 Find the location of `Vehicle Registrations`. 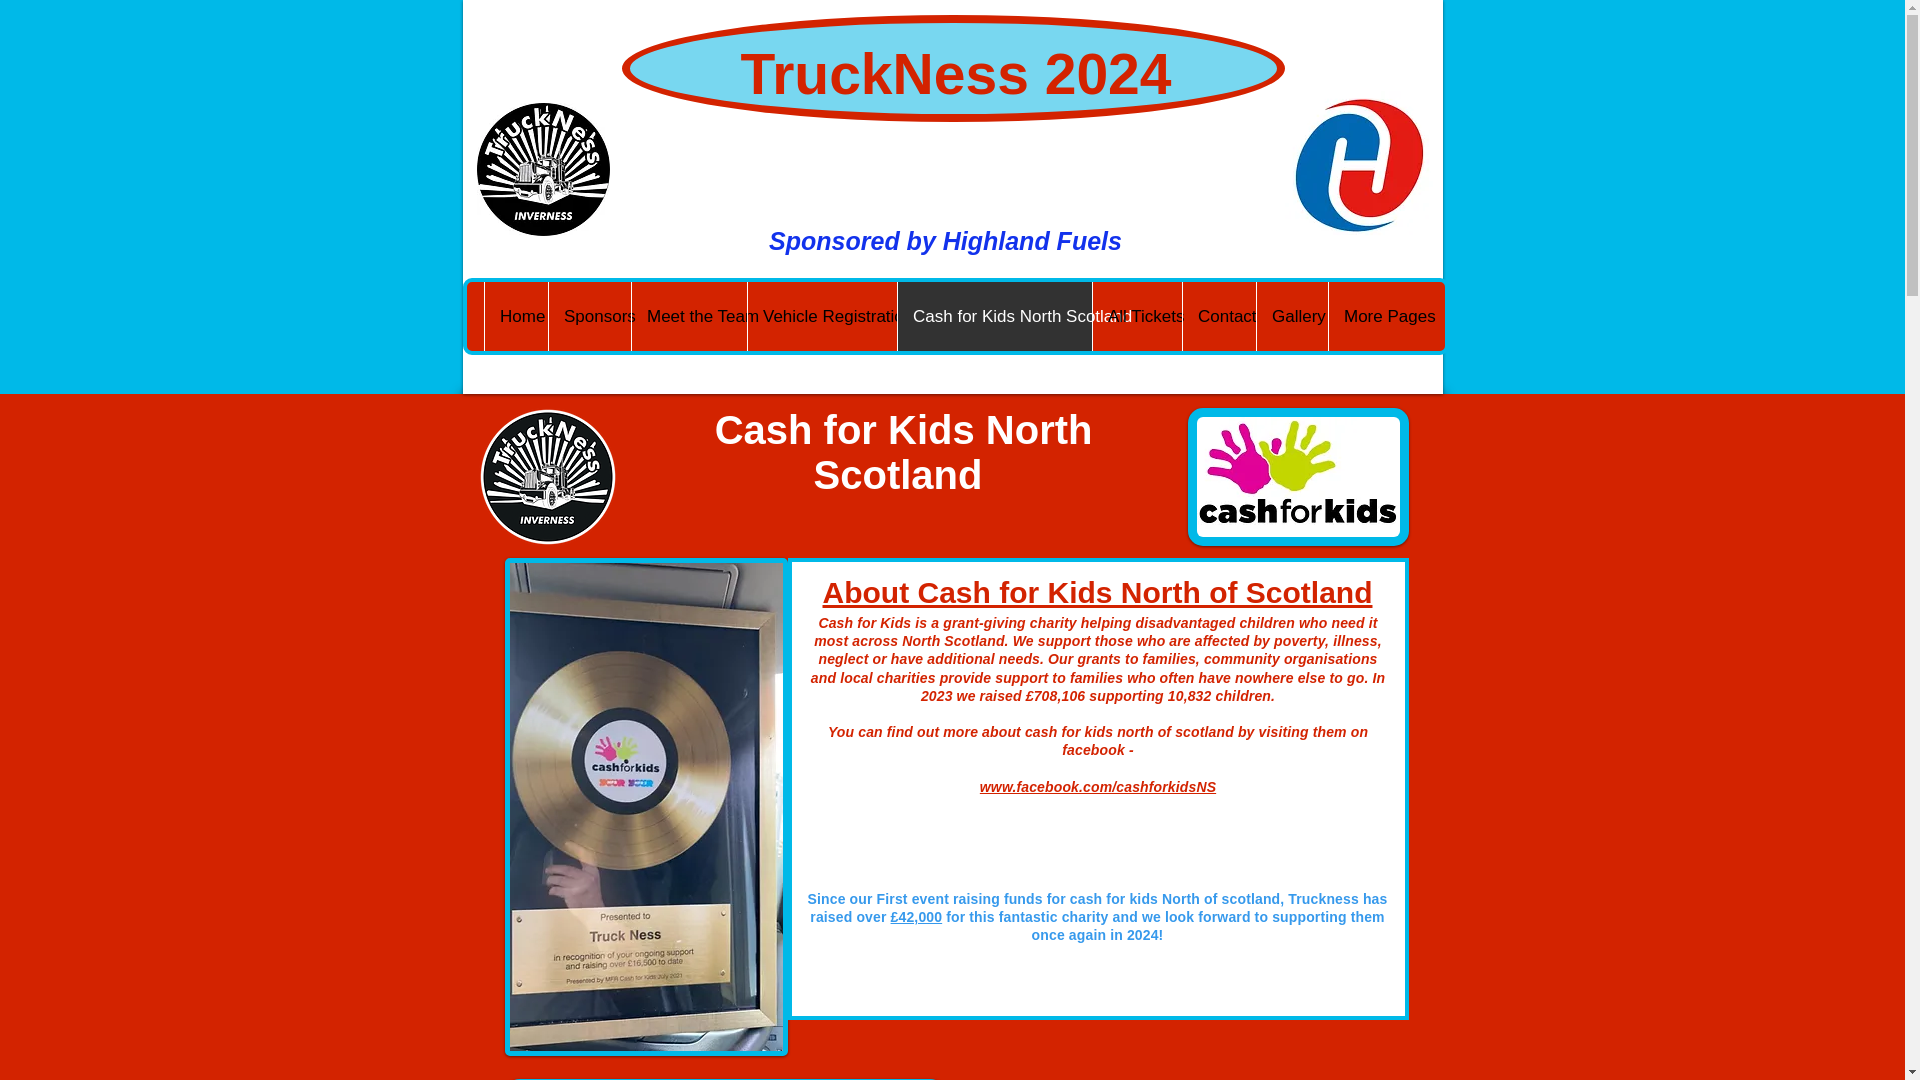

Vehicle Registrations is located at coordinates (821, 316).